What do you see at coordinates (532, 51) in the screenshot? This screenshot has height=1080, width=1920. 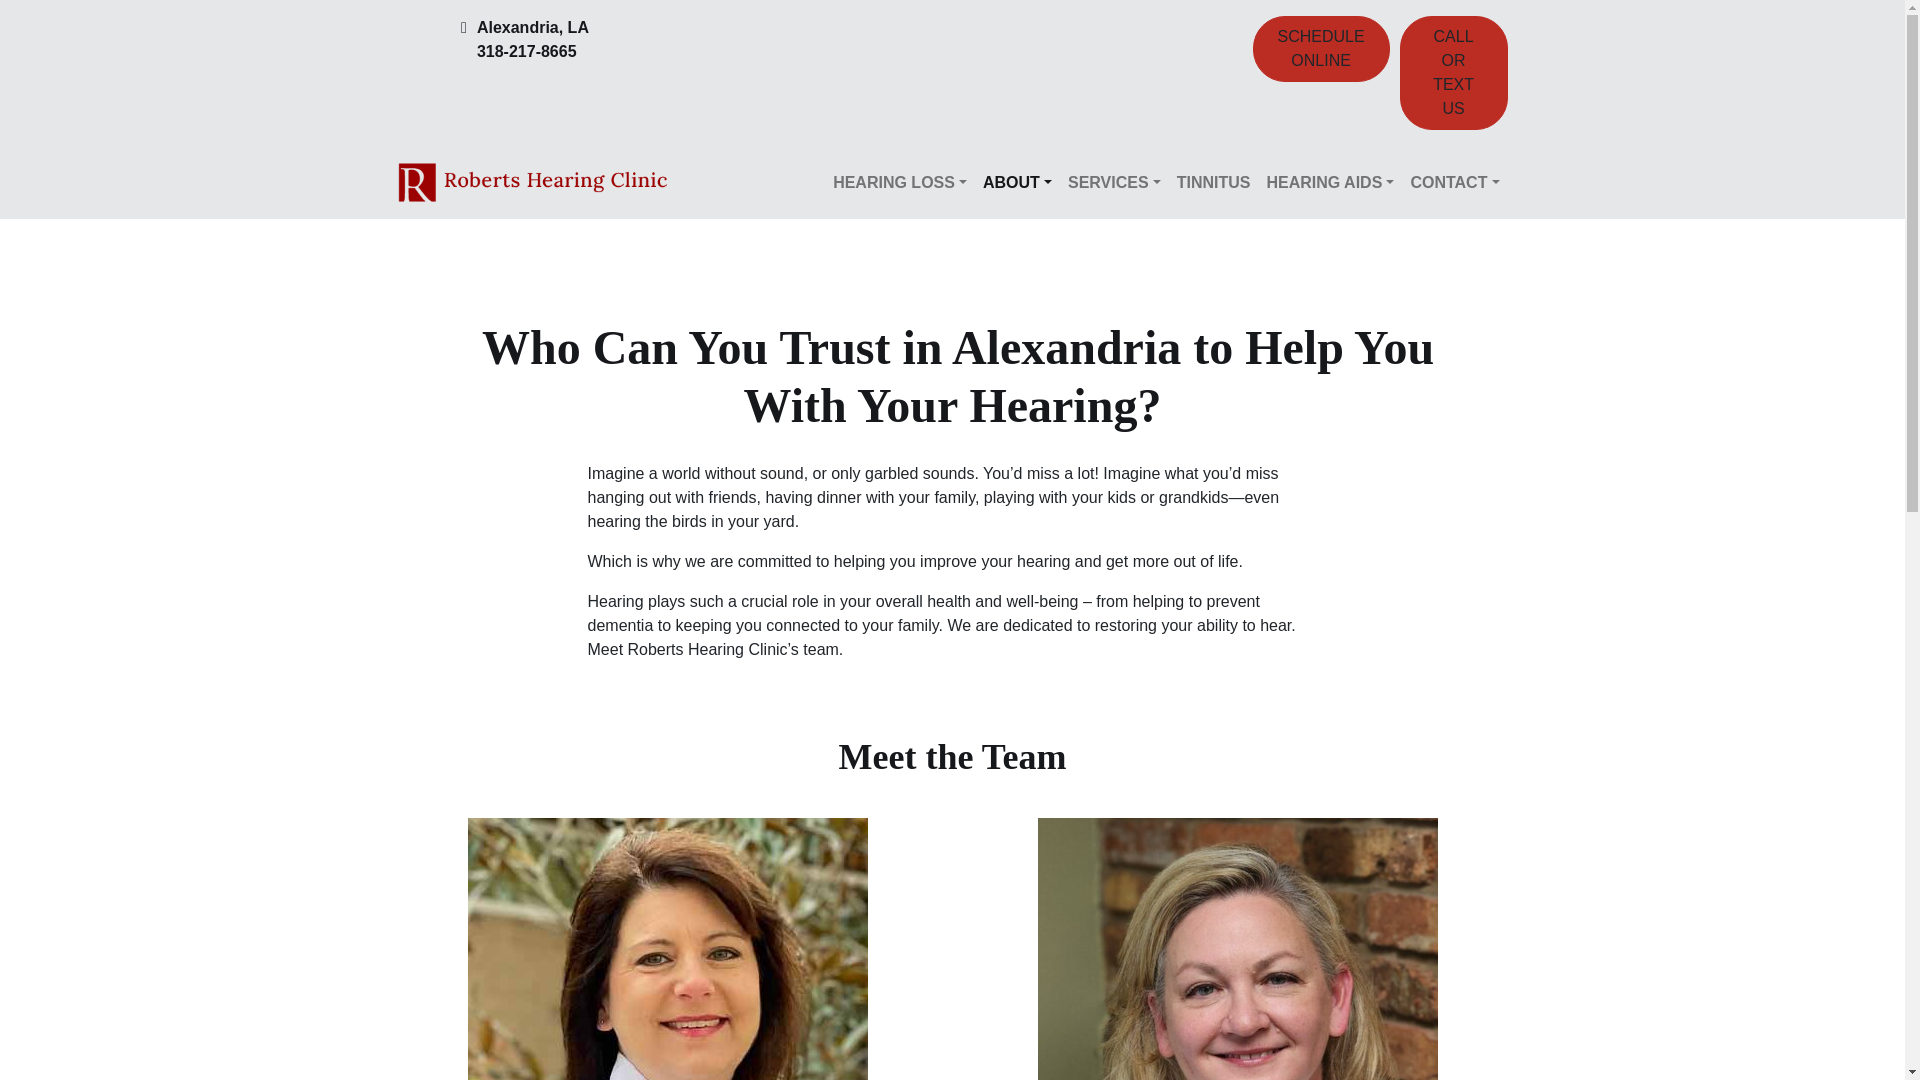 I see `318-217-8665` at bounding box center [532, 51].